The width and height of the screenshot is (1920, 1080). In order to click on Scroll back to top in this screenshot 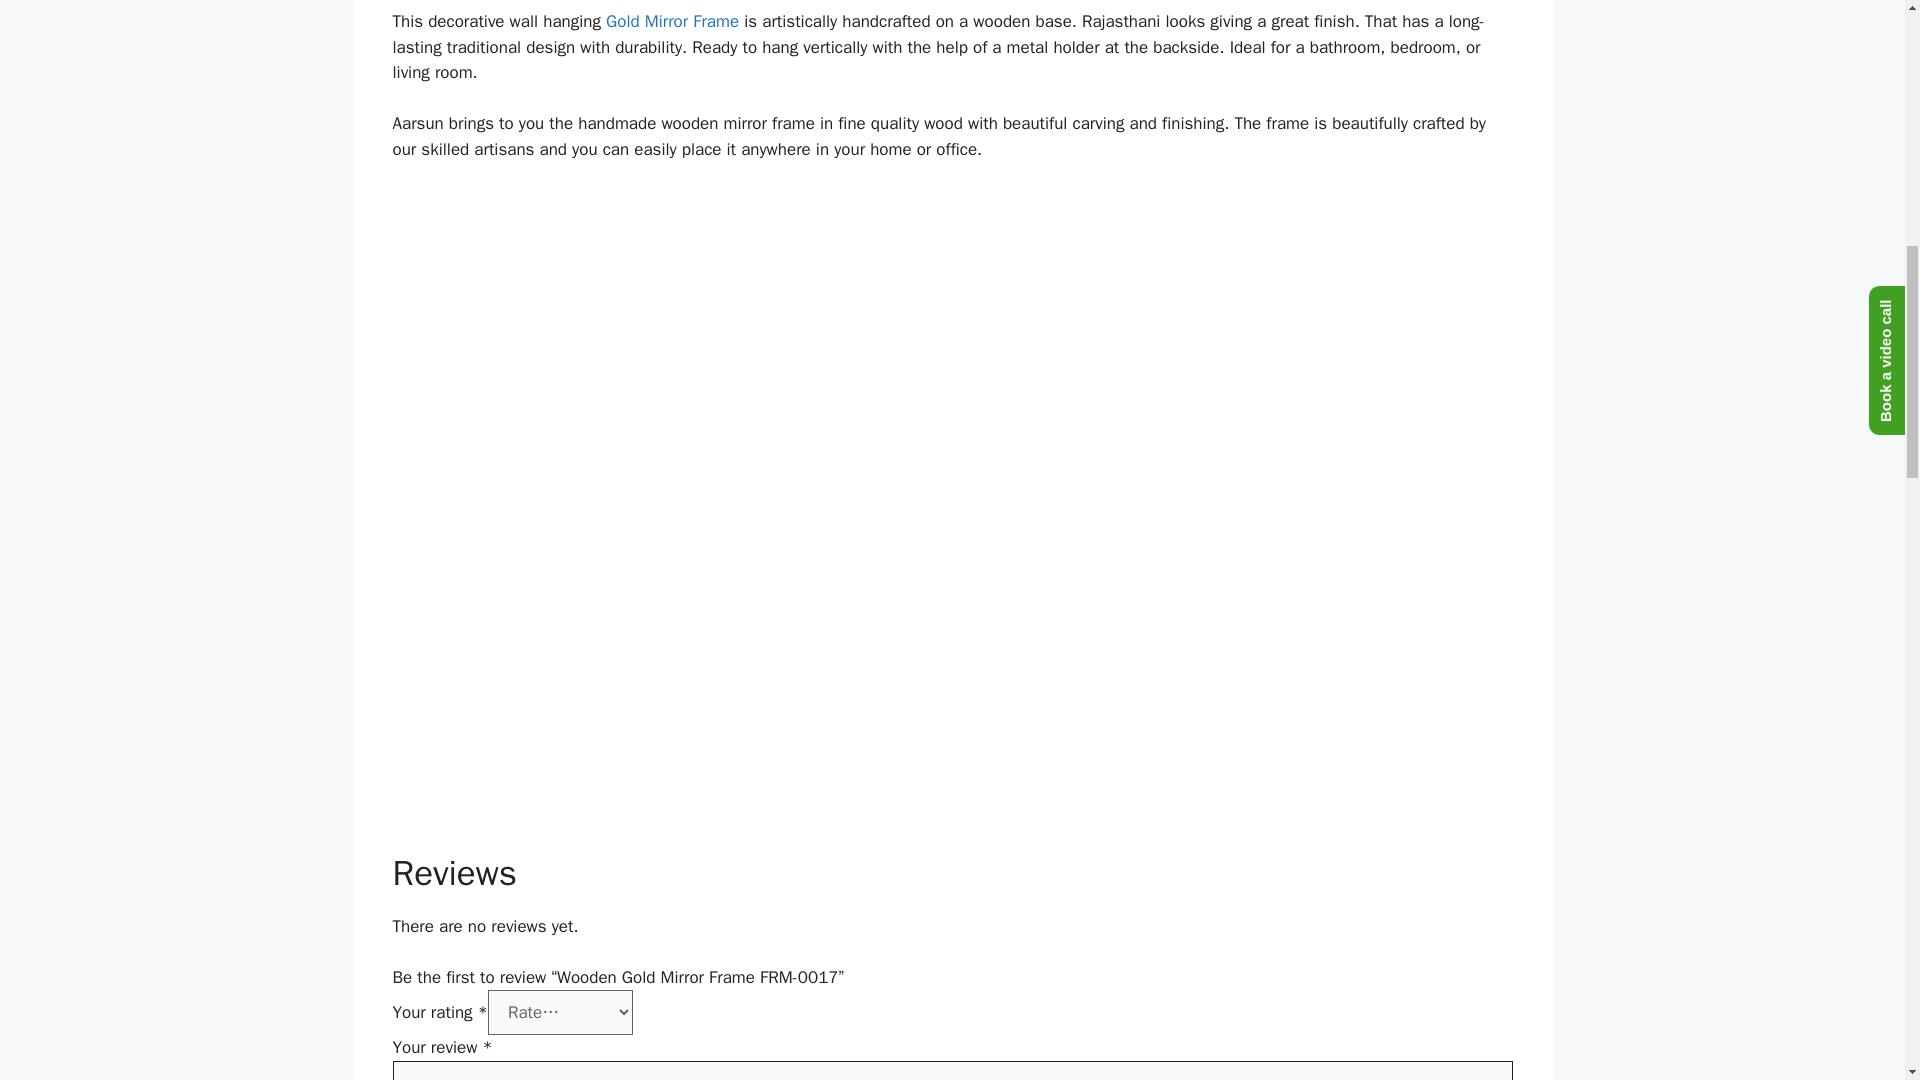, I will do `click(1855, 949)`.